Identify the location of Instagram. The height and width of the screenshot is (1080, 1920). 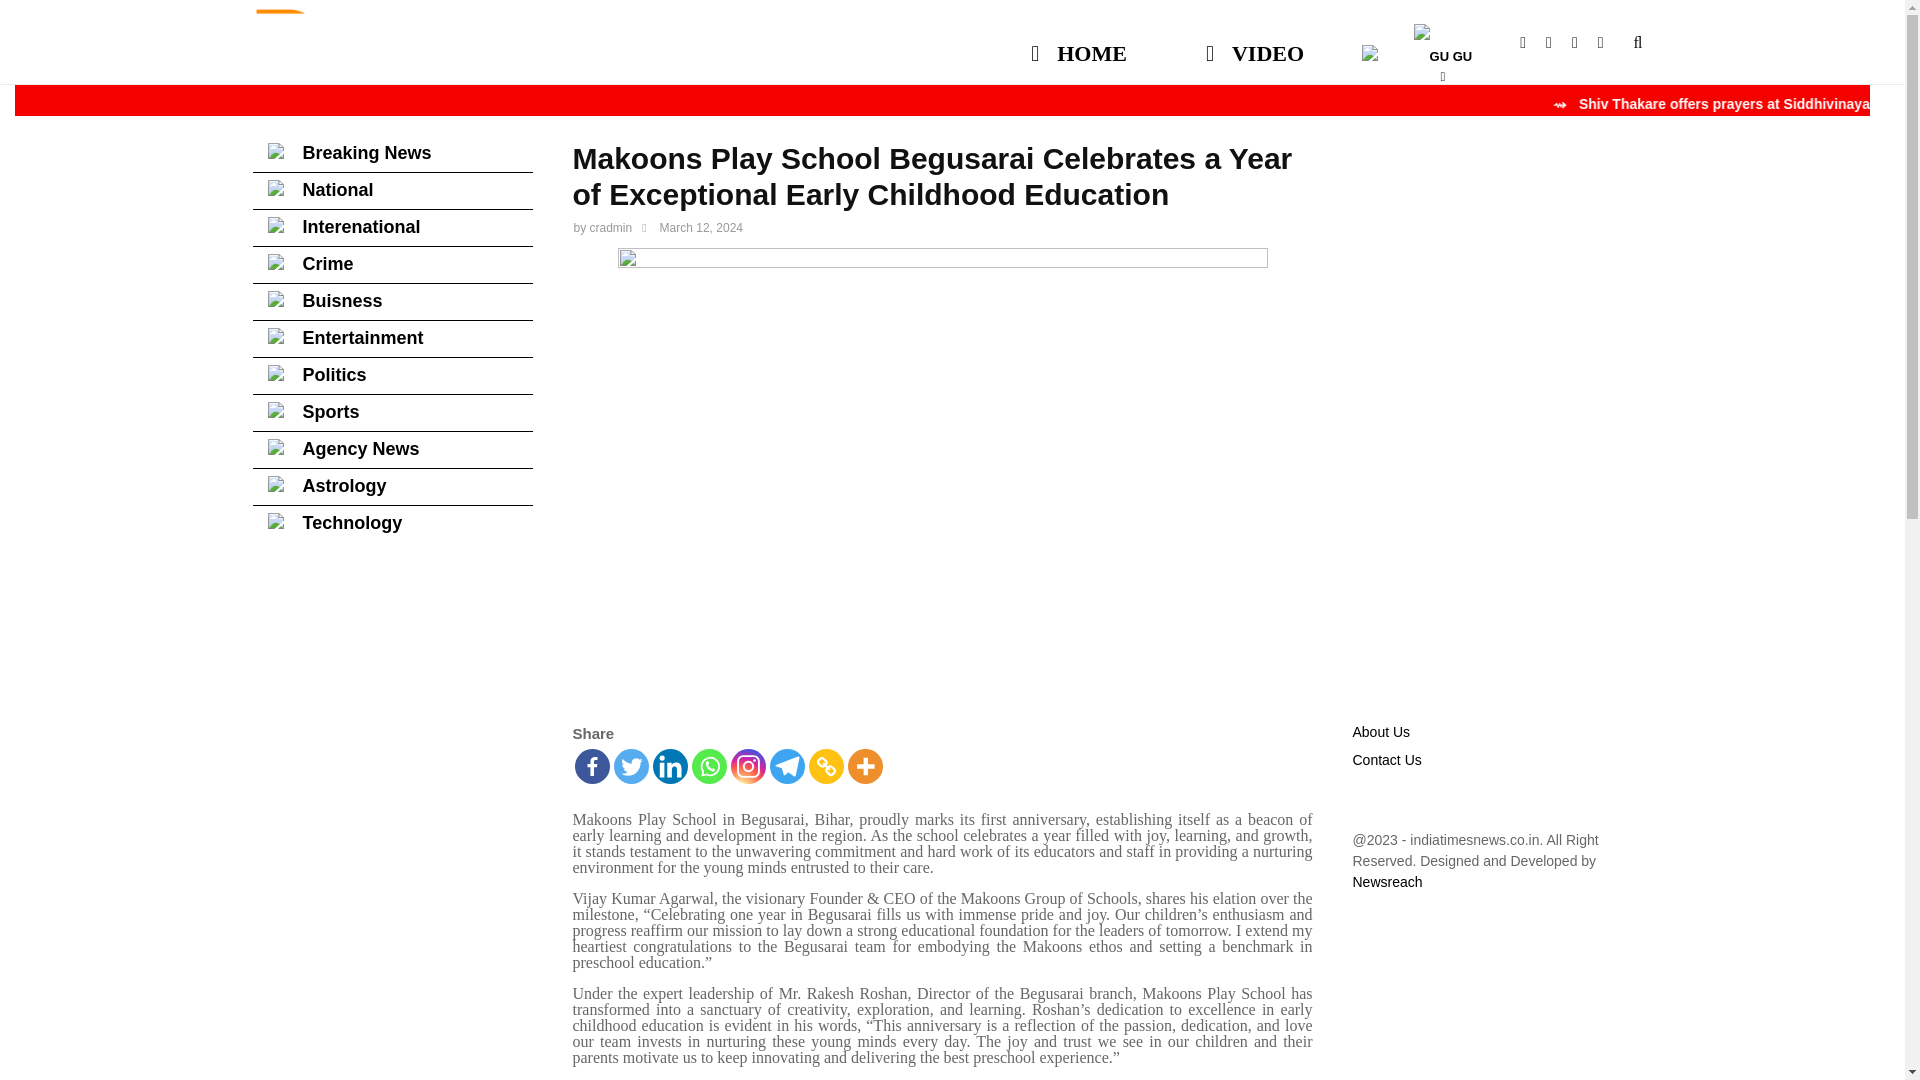
(746, 766).